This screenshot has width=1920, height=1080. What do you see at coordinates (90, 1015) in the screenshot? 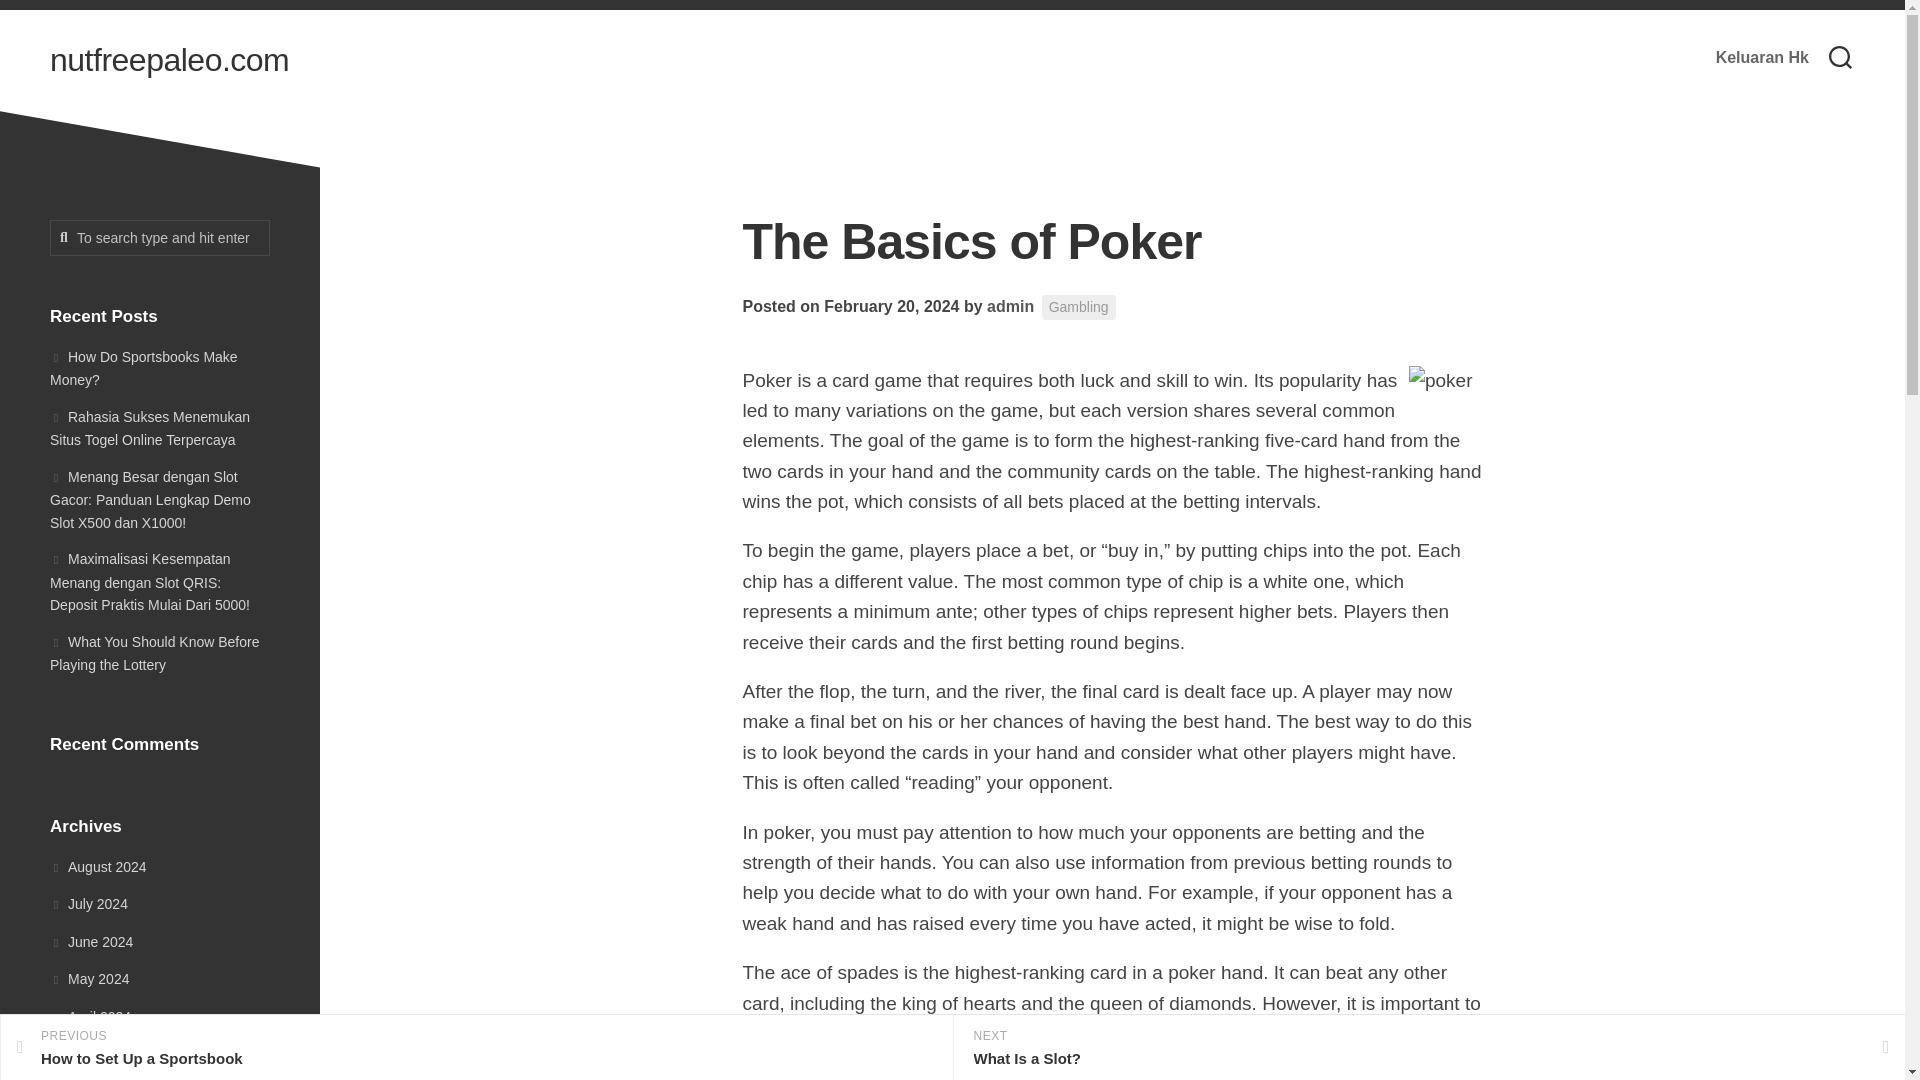
I see `April 2024` at bounding box center [90, 1015].